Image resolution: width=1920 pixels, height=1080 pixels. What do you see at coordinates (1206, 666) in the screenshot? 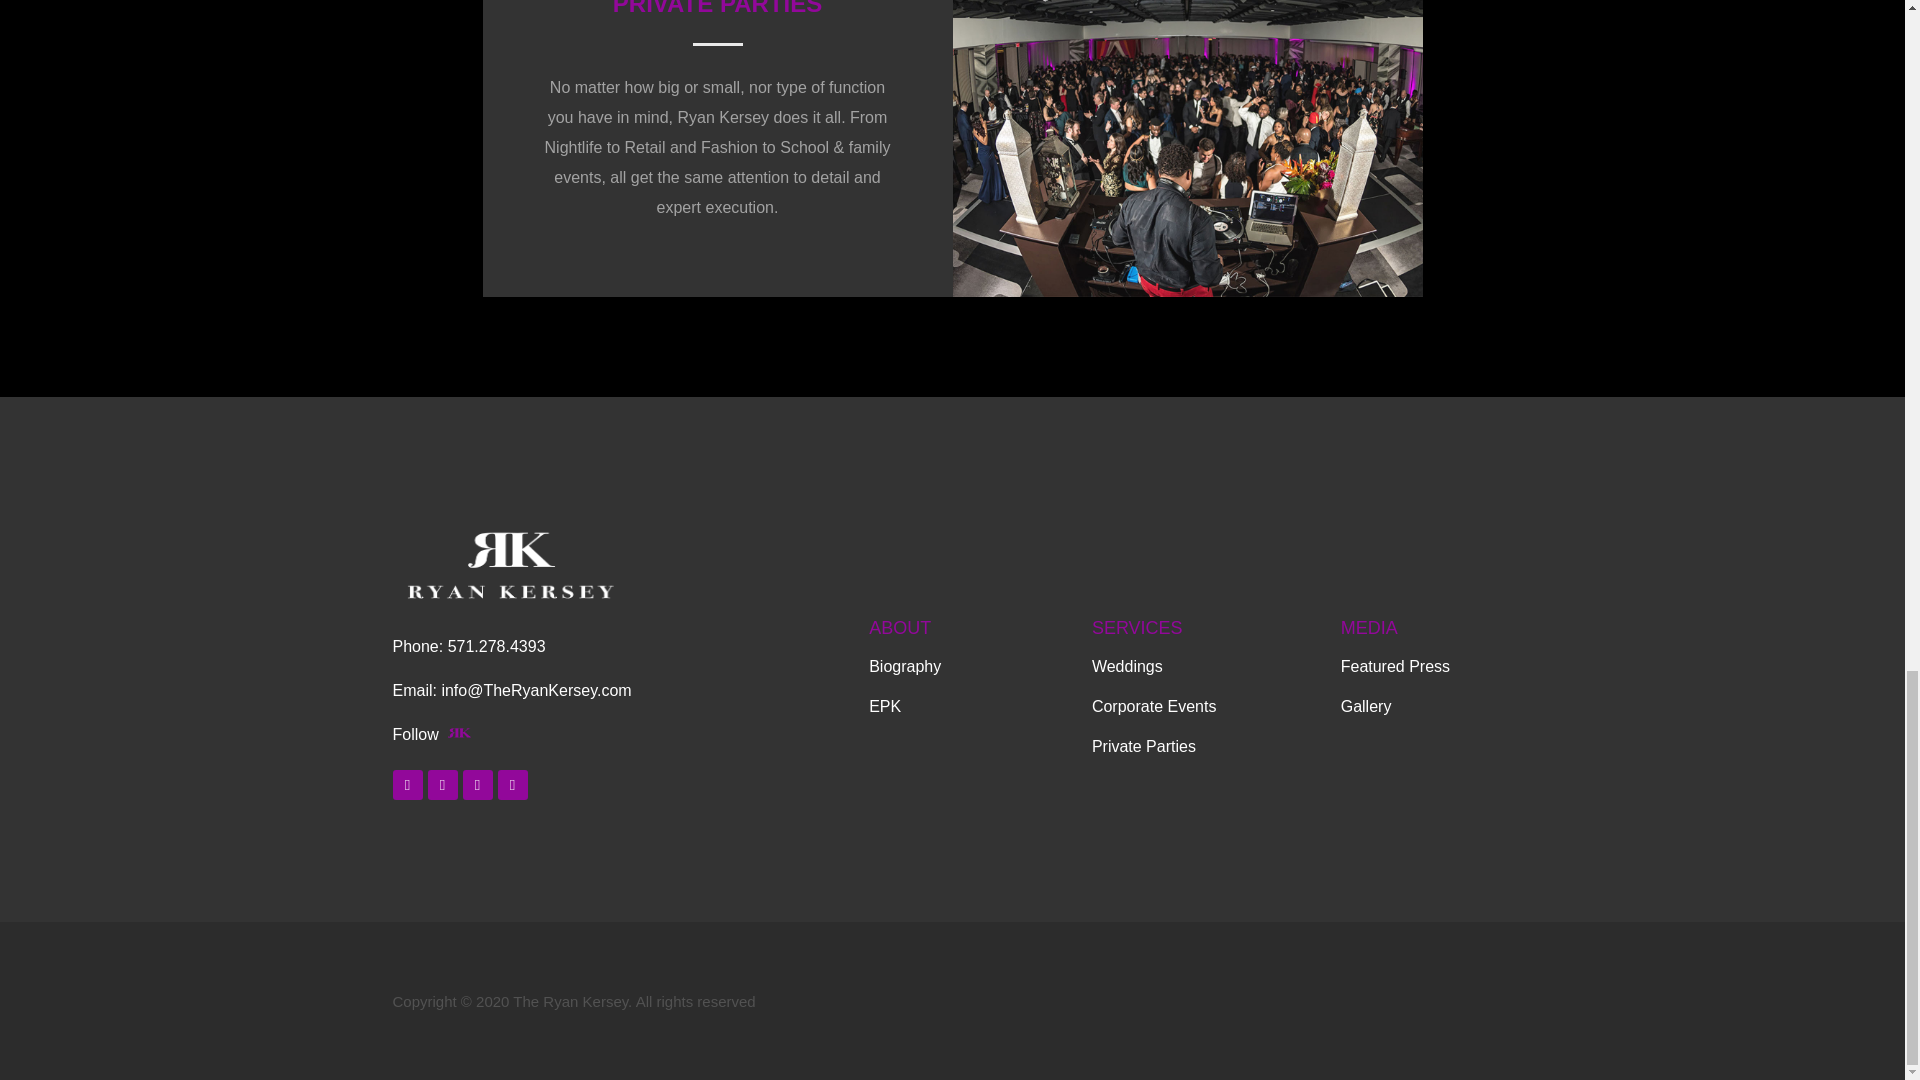
I see `Weddings` at bounding box center [1206, 666].